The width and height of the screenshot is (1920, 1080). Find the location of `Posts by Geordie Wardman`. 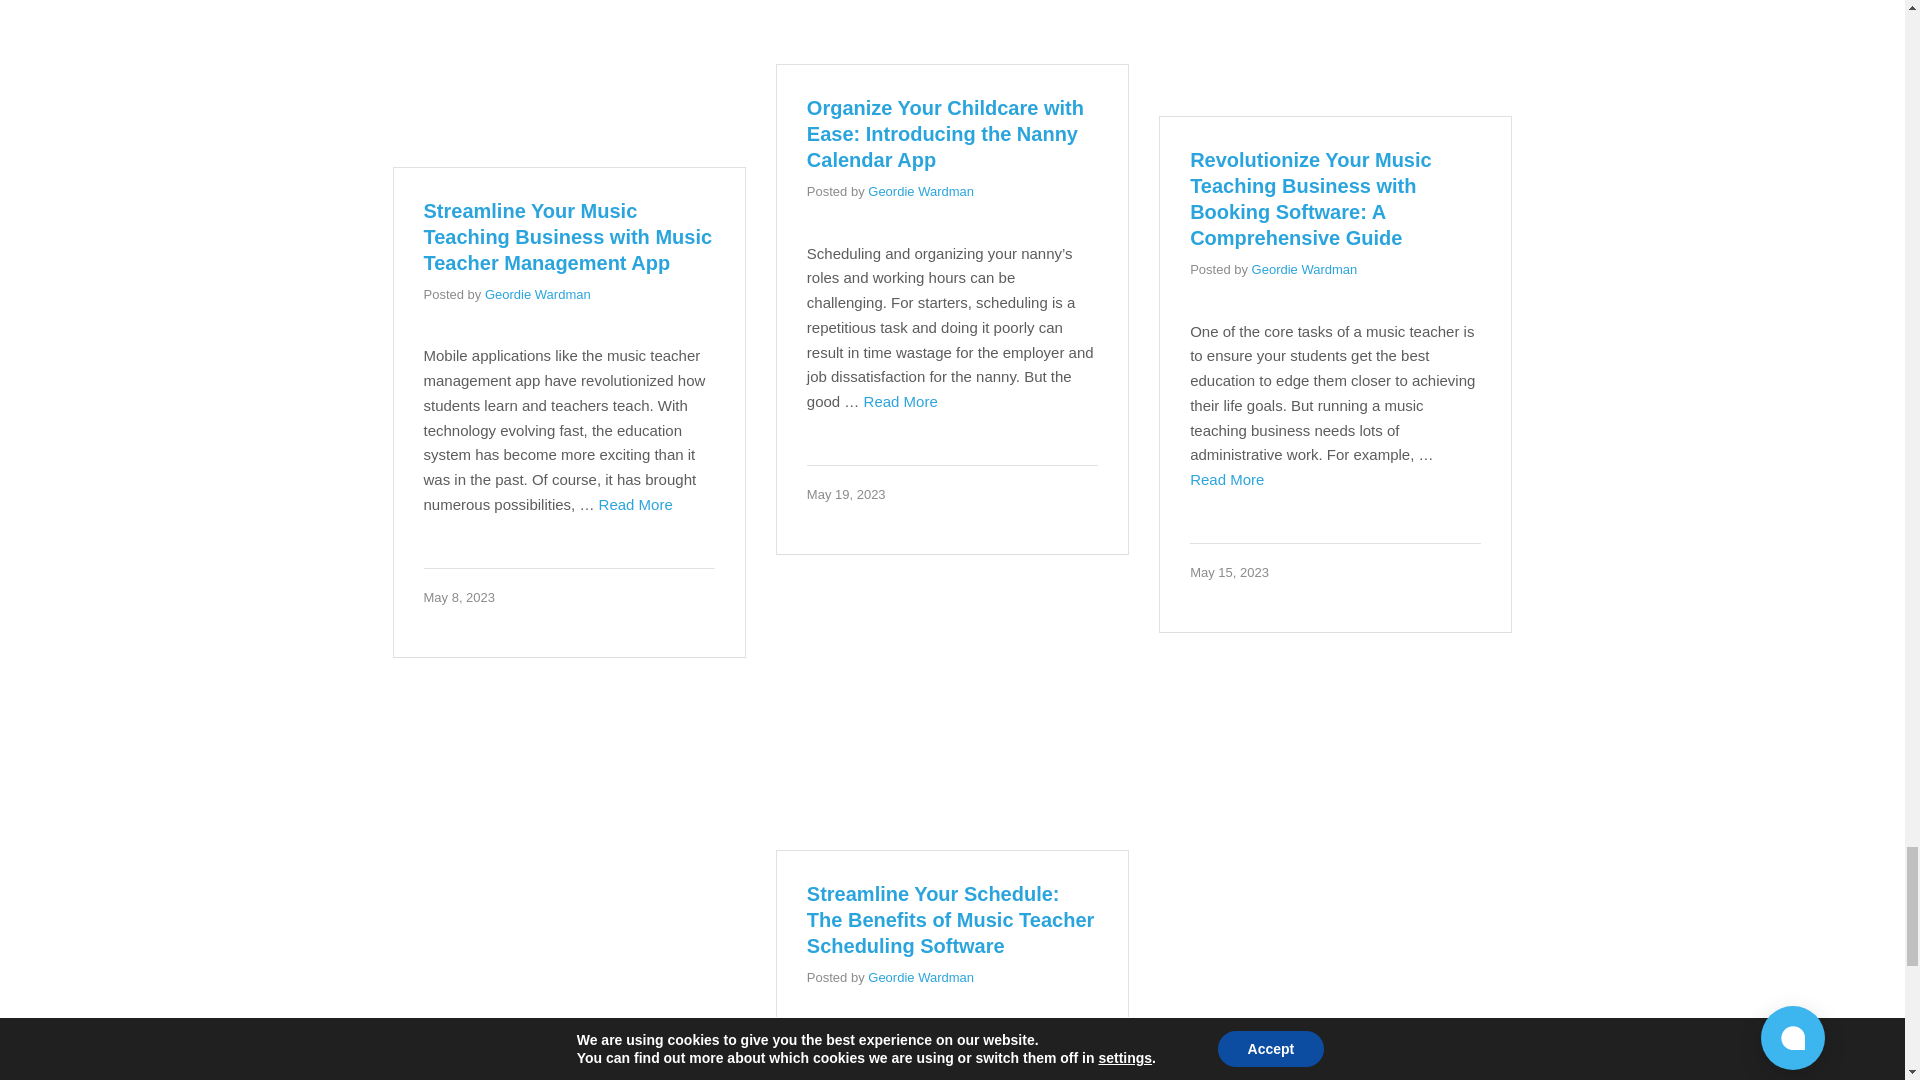

Posts by Geordie Wardman is located at coordinates (920, 190).